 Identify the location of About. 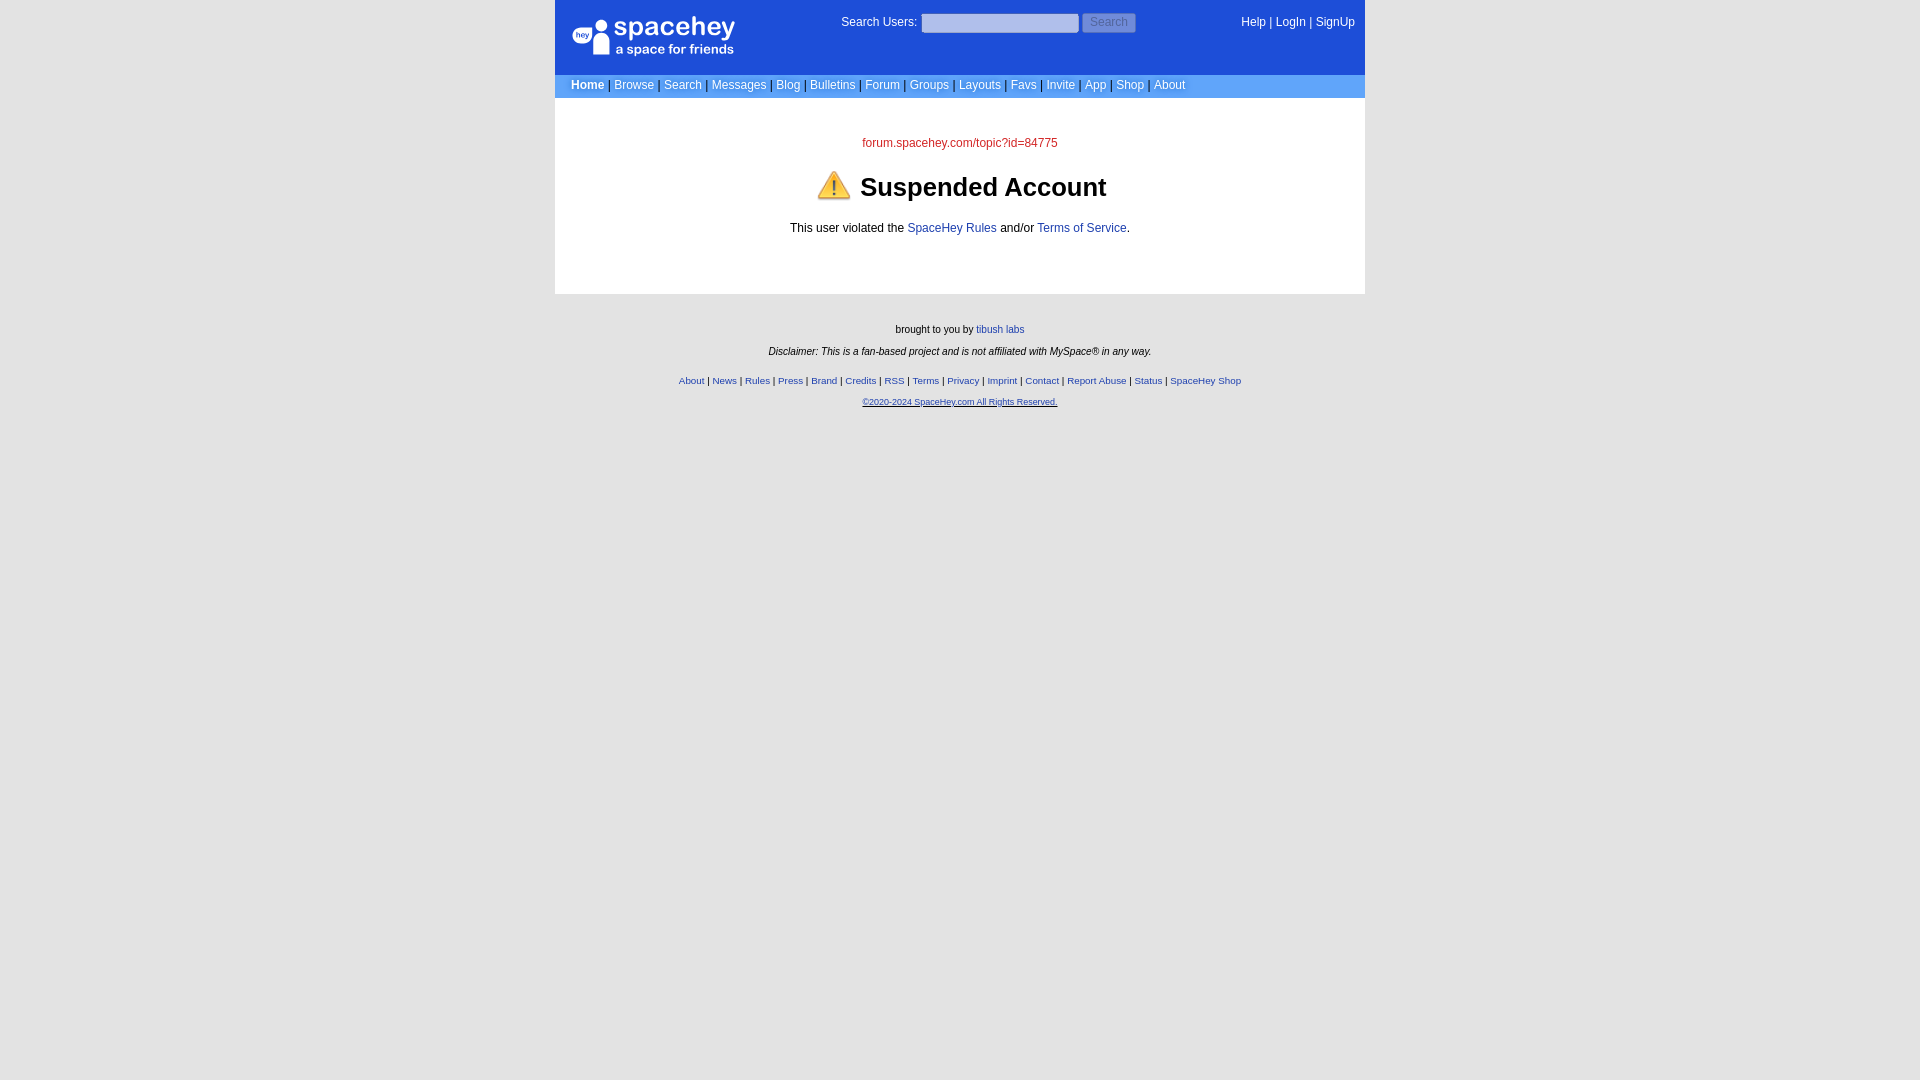
(1168, 84).